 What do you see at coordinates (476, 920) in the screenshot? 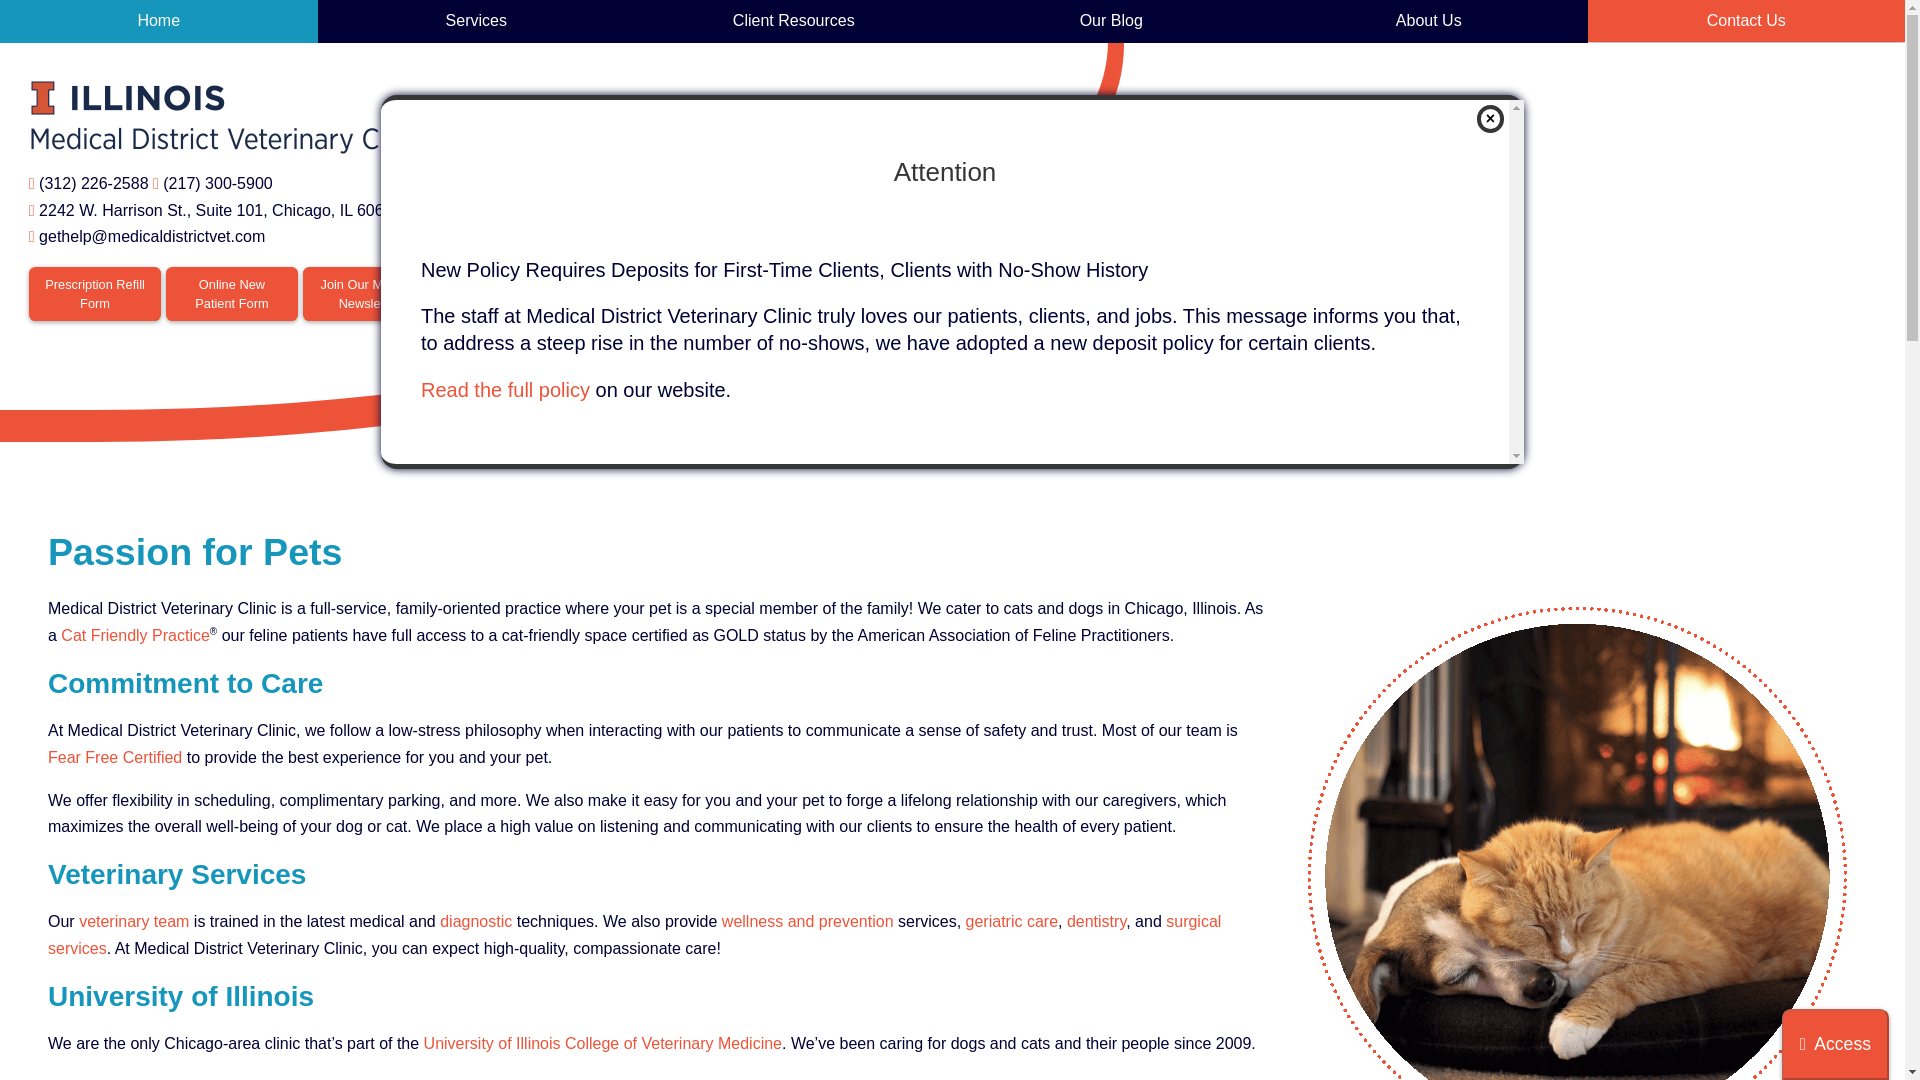
I see `diagnostic` at bounding box center [476, 920].